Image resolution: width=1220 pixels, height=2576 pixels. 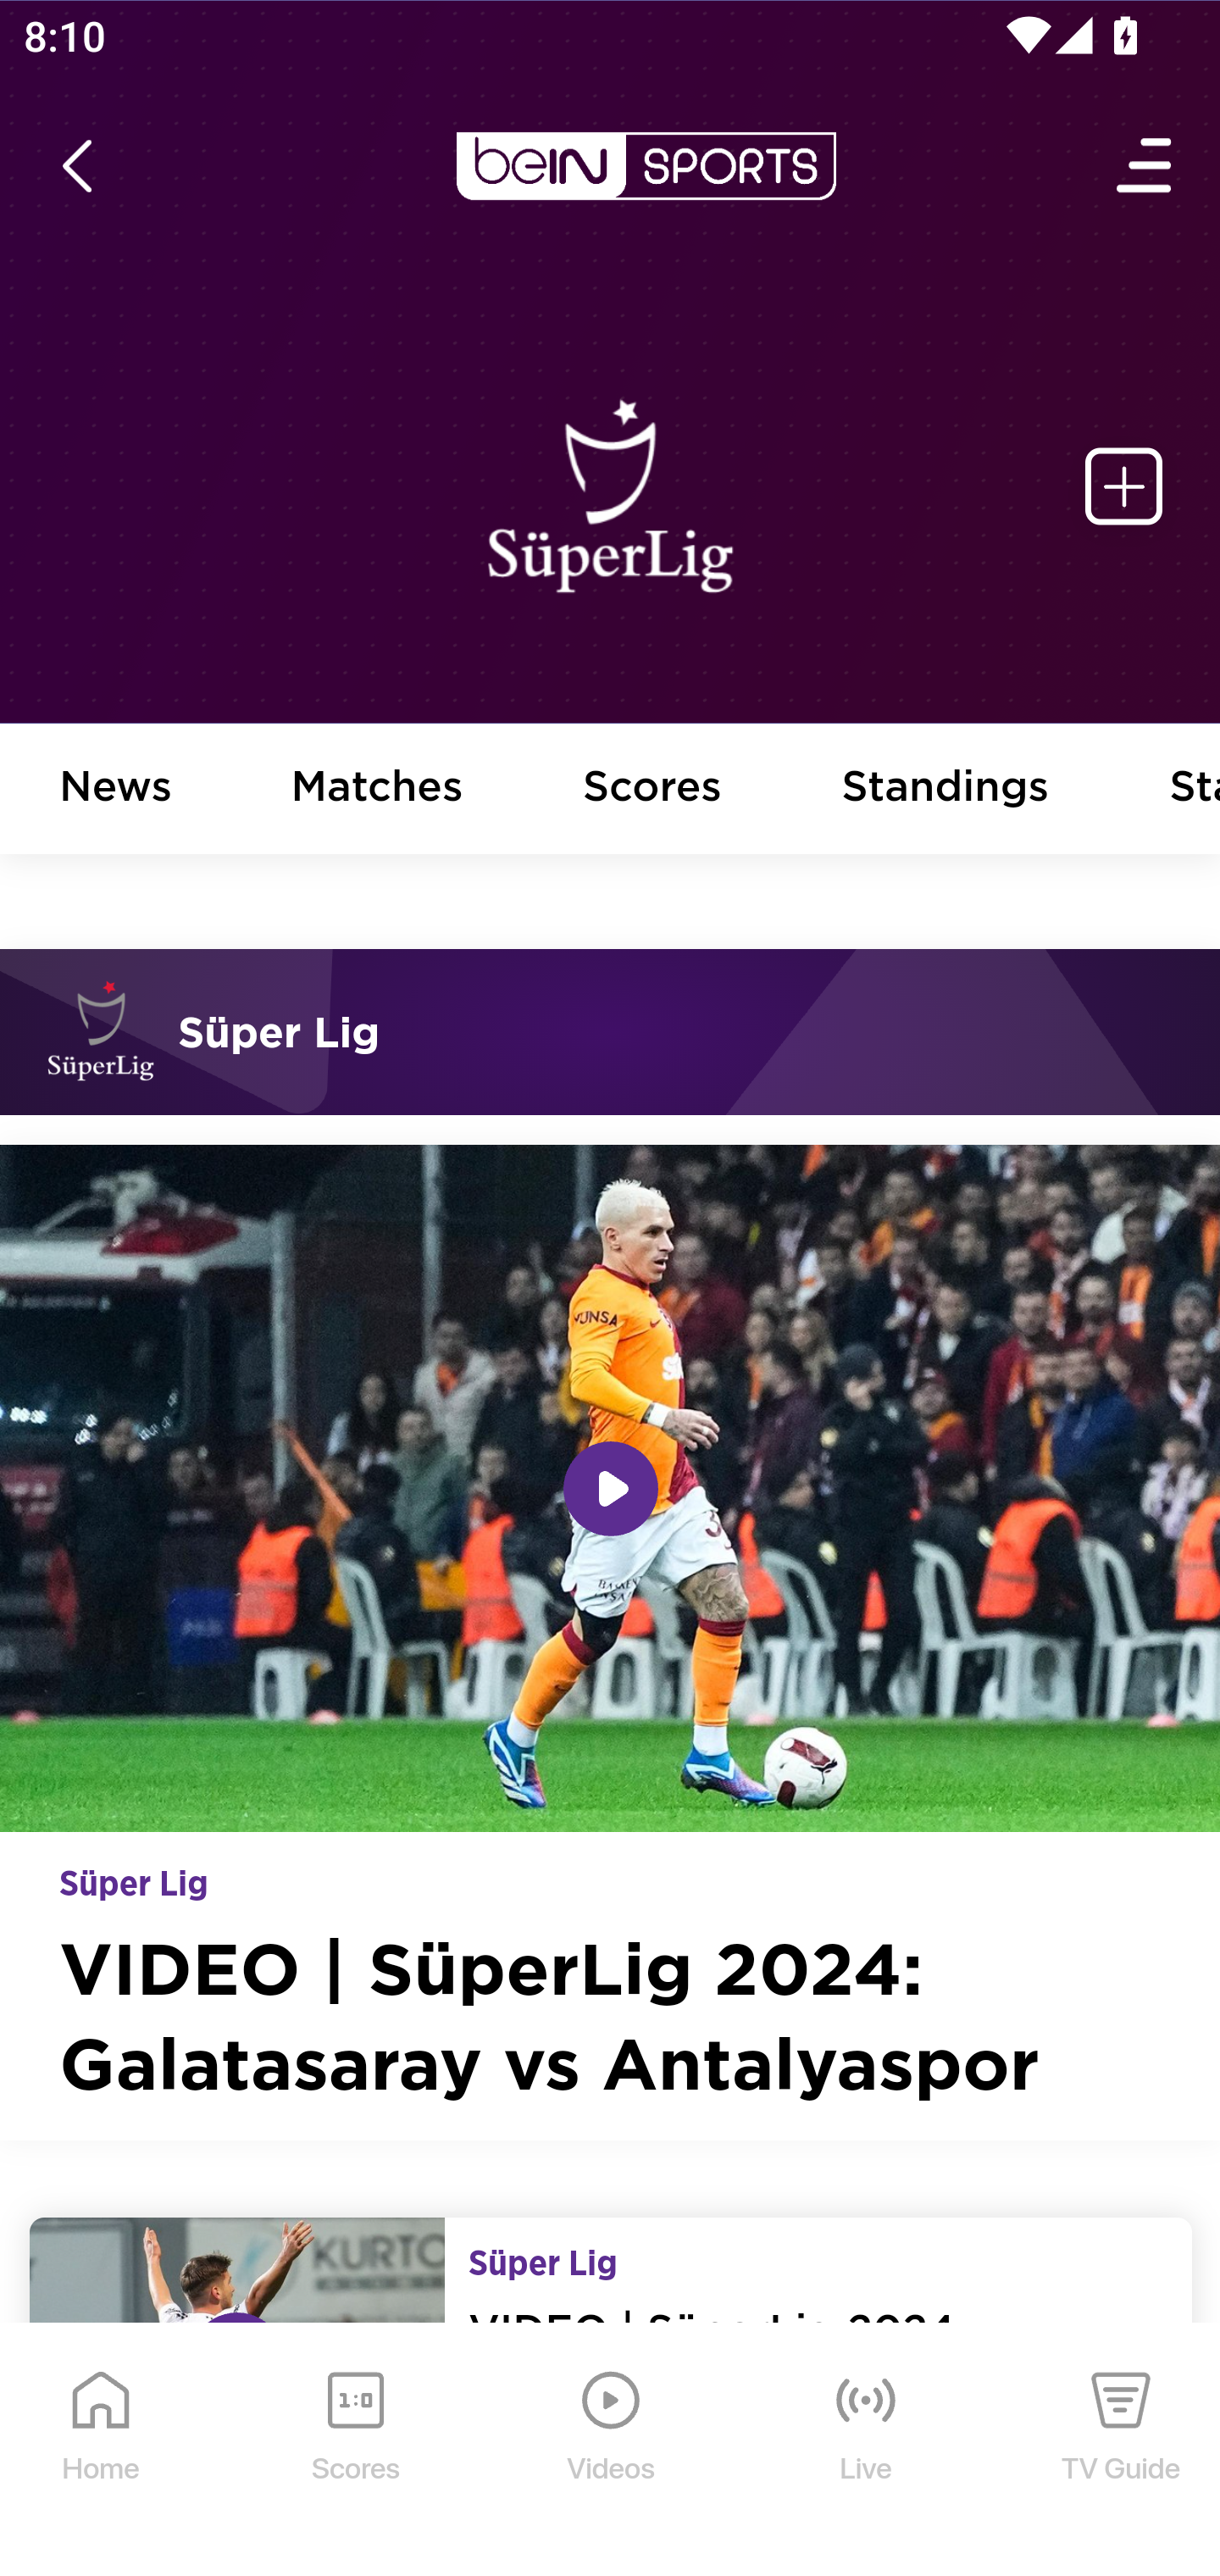 What do you see at coordinates (612, 2451) in the screenshot?
I see `Videos Videos Icon Videos` at bounding box center [612, 2451].